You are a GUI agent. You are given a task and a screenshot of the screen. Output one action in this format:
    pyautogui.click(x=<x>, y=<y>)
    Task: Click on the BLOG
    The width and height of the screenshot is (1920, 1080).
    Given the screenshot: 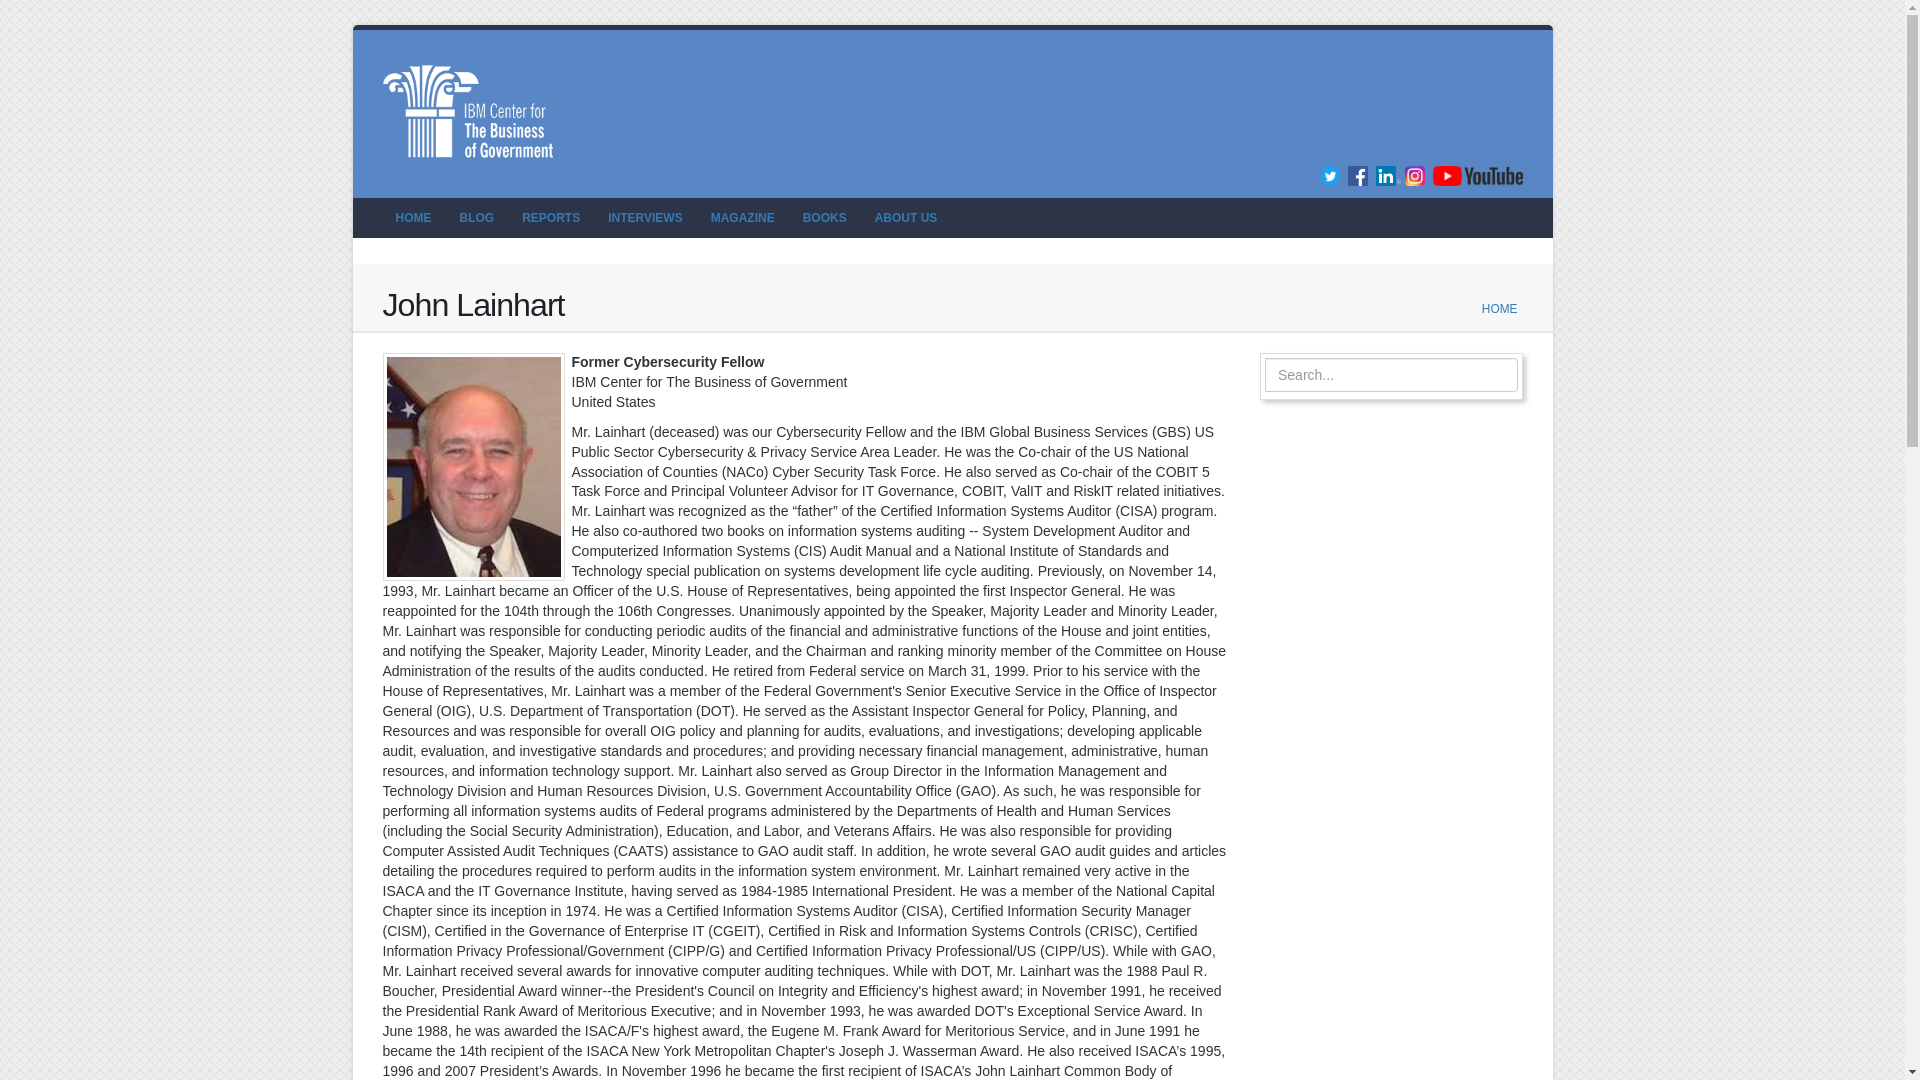 What is the action you would take?
    pyautogui.click(x=476, y=217)
    